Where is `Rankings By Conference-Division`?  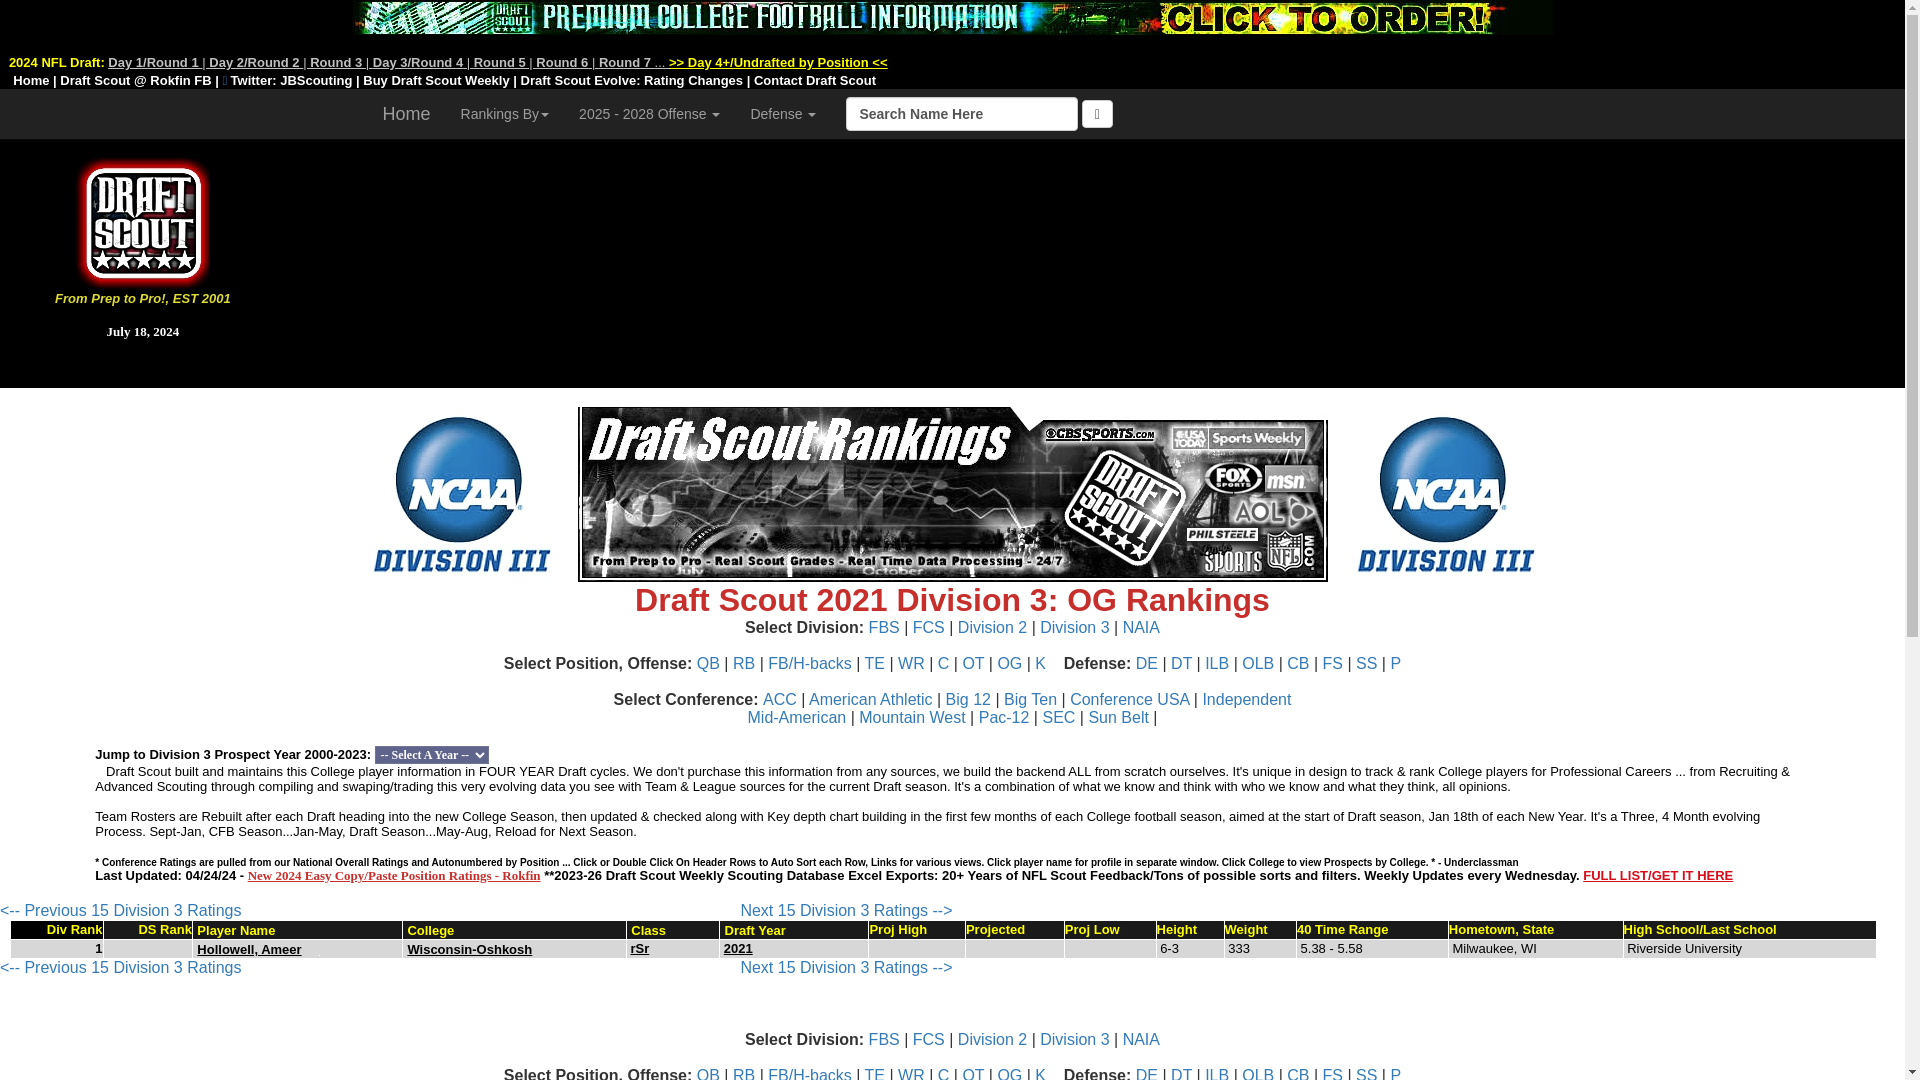 Rankings By Conference-Division is located at coordinates (504, 114).